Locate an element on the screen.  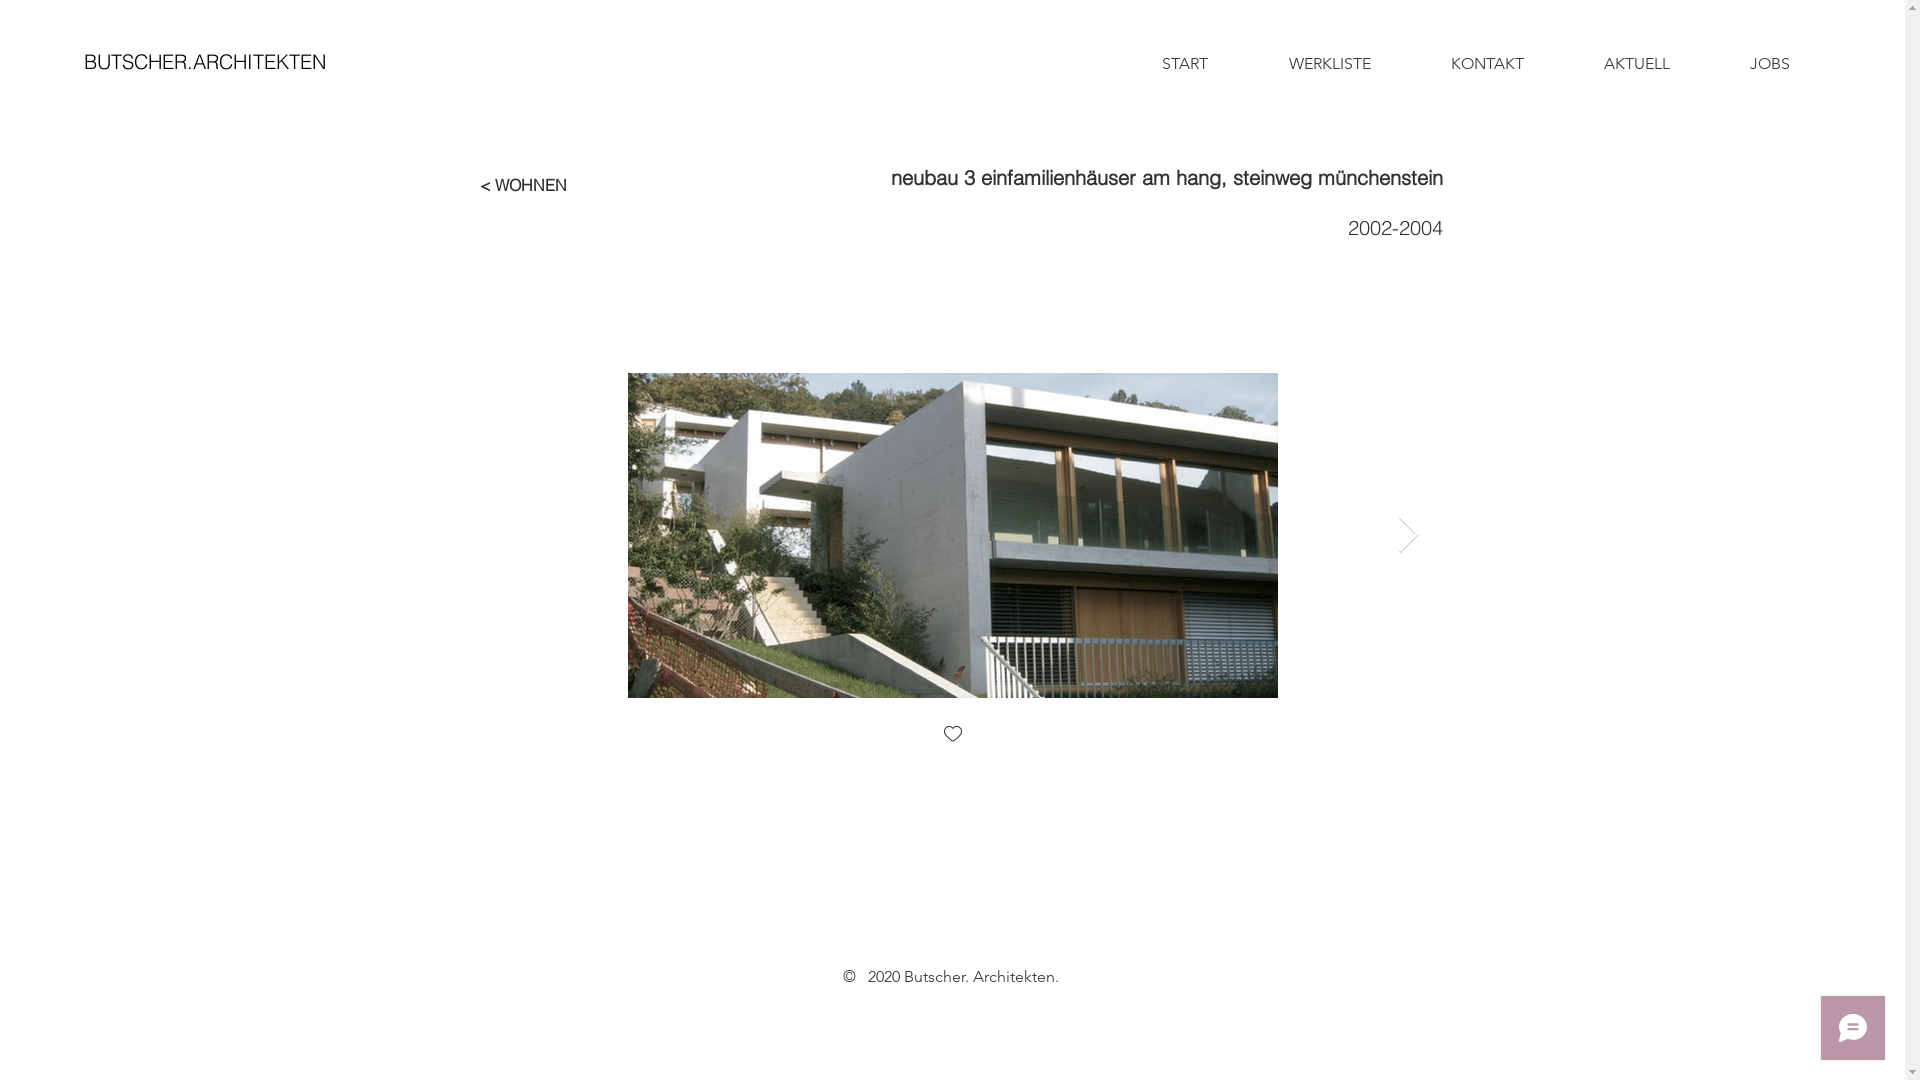
START is located at coordinates (1186, 64).